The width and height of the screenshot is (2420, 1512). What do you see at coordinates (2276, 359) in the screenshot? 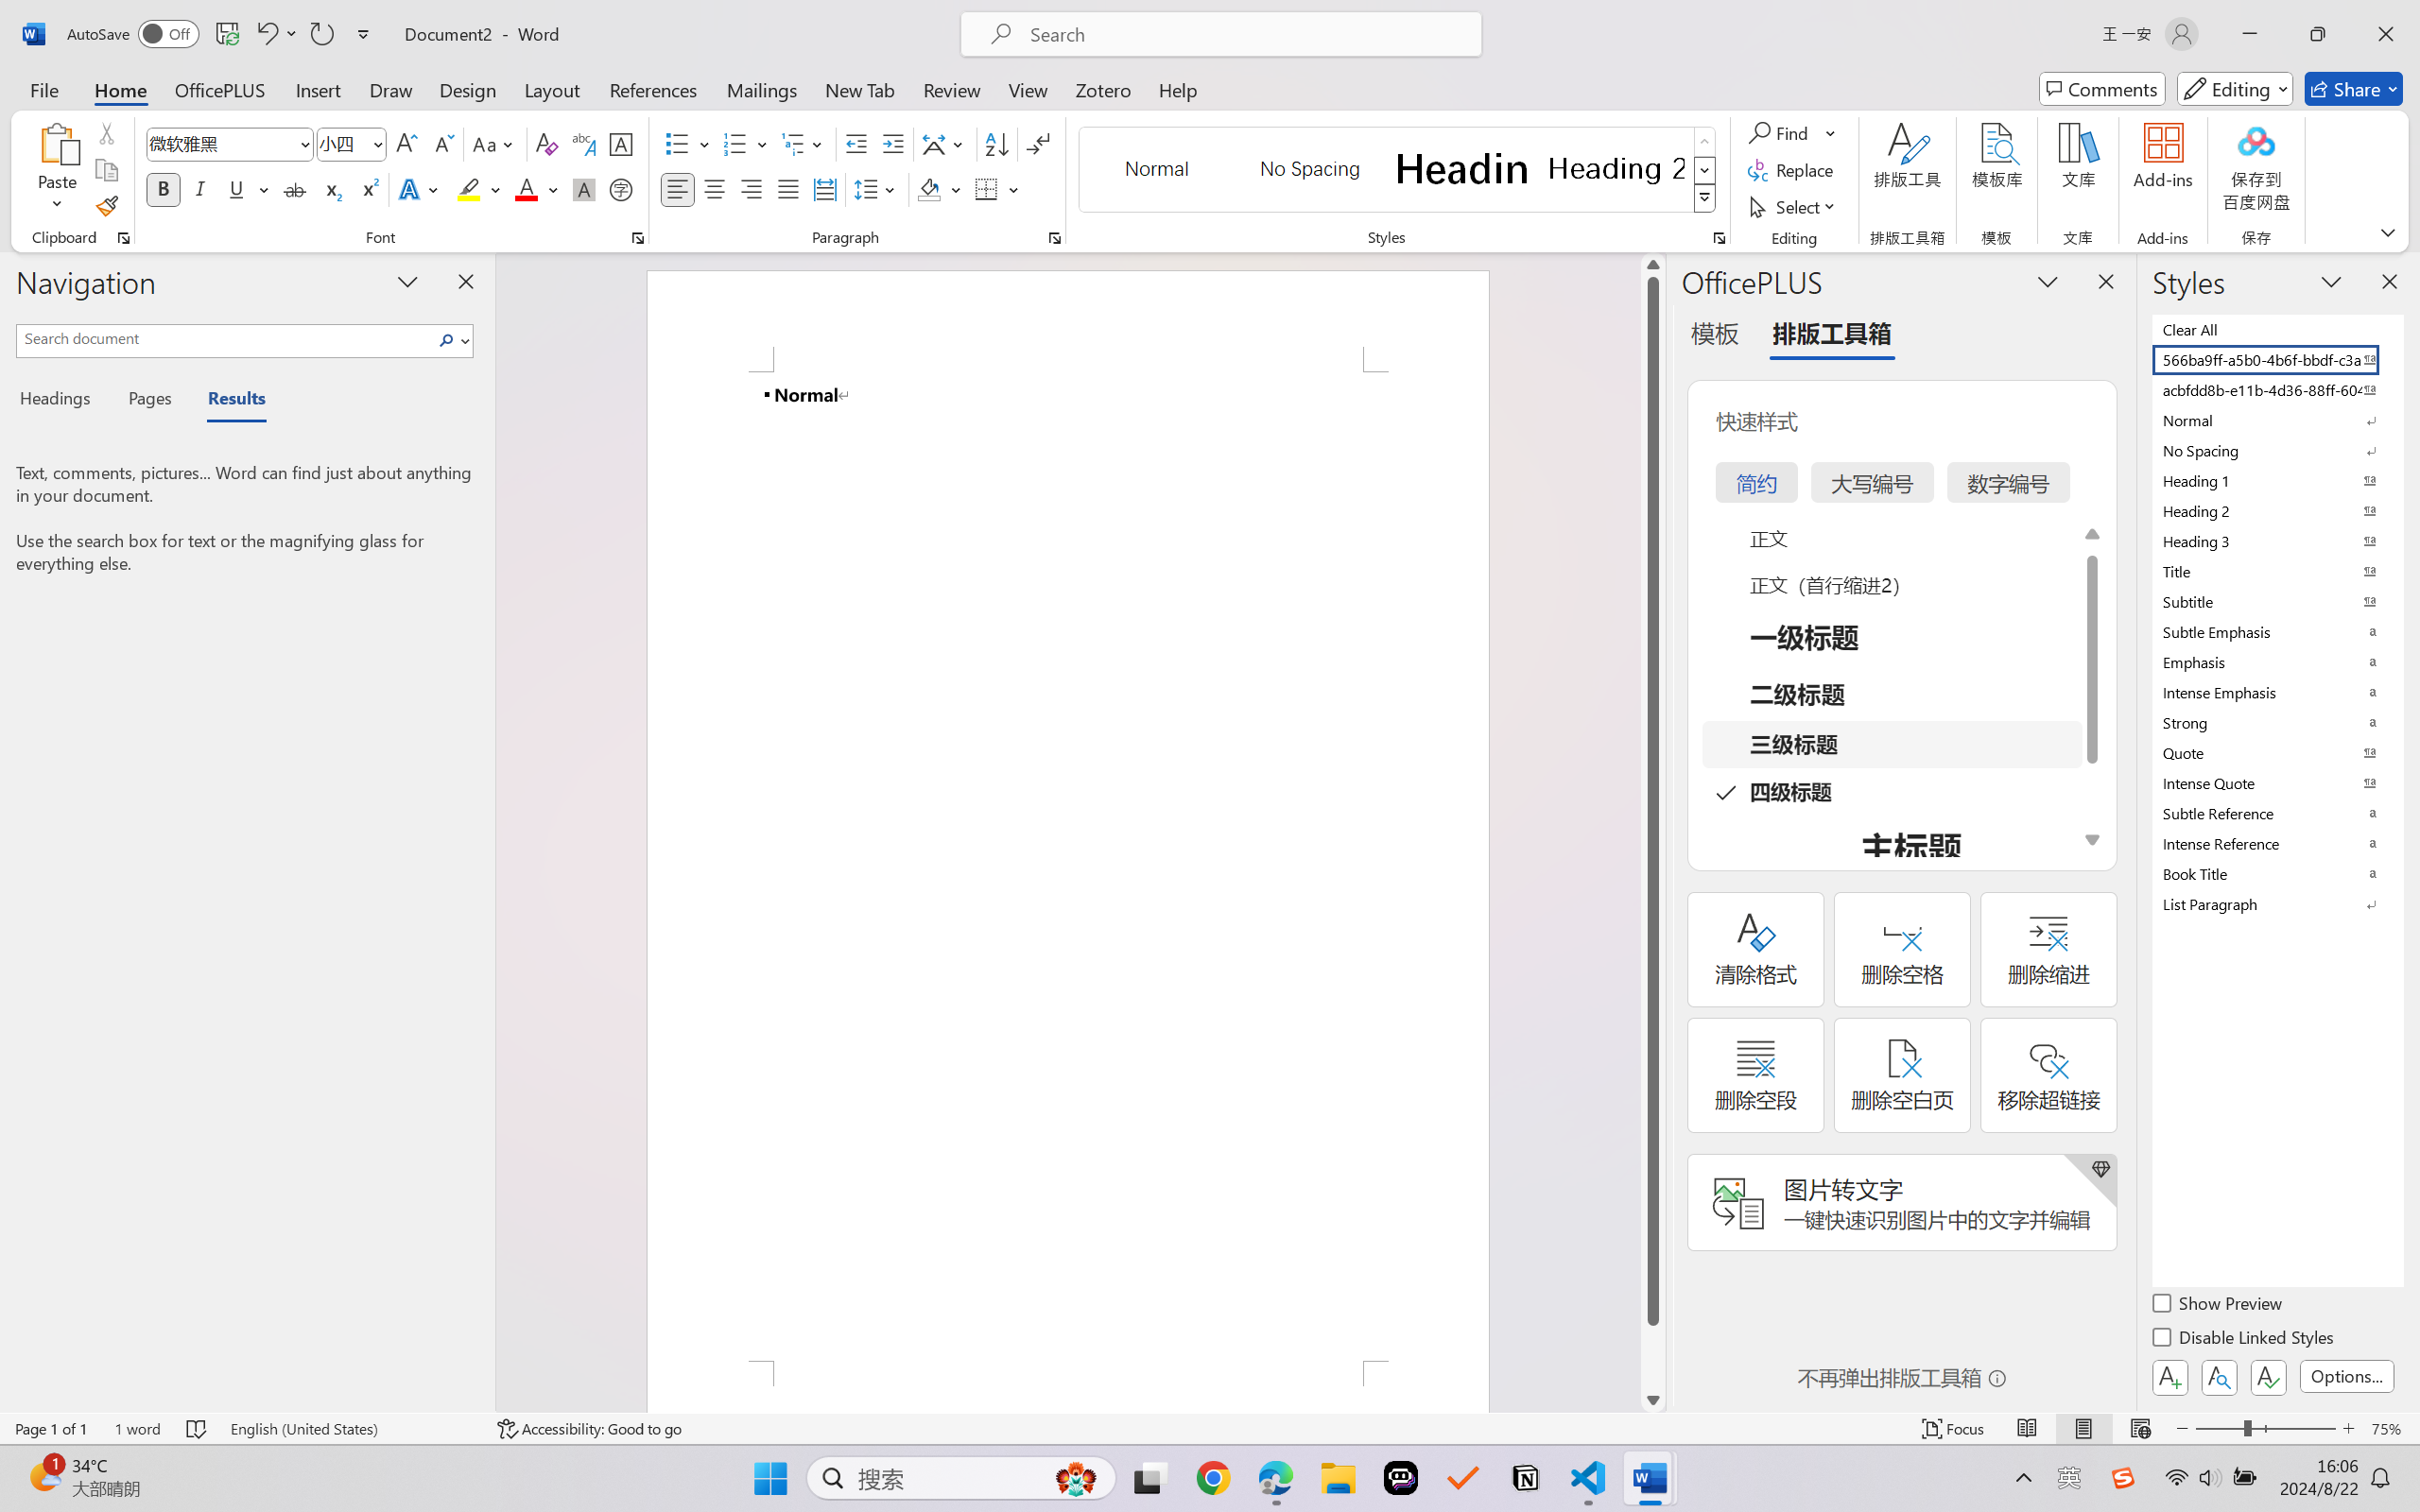
I see `566ba9ff-a5b0-4b6f-bbdf-c3ab41993fc2` at bounding box center [2276, 359].